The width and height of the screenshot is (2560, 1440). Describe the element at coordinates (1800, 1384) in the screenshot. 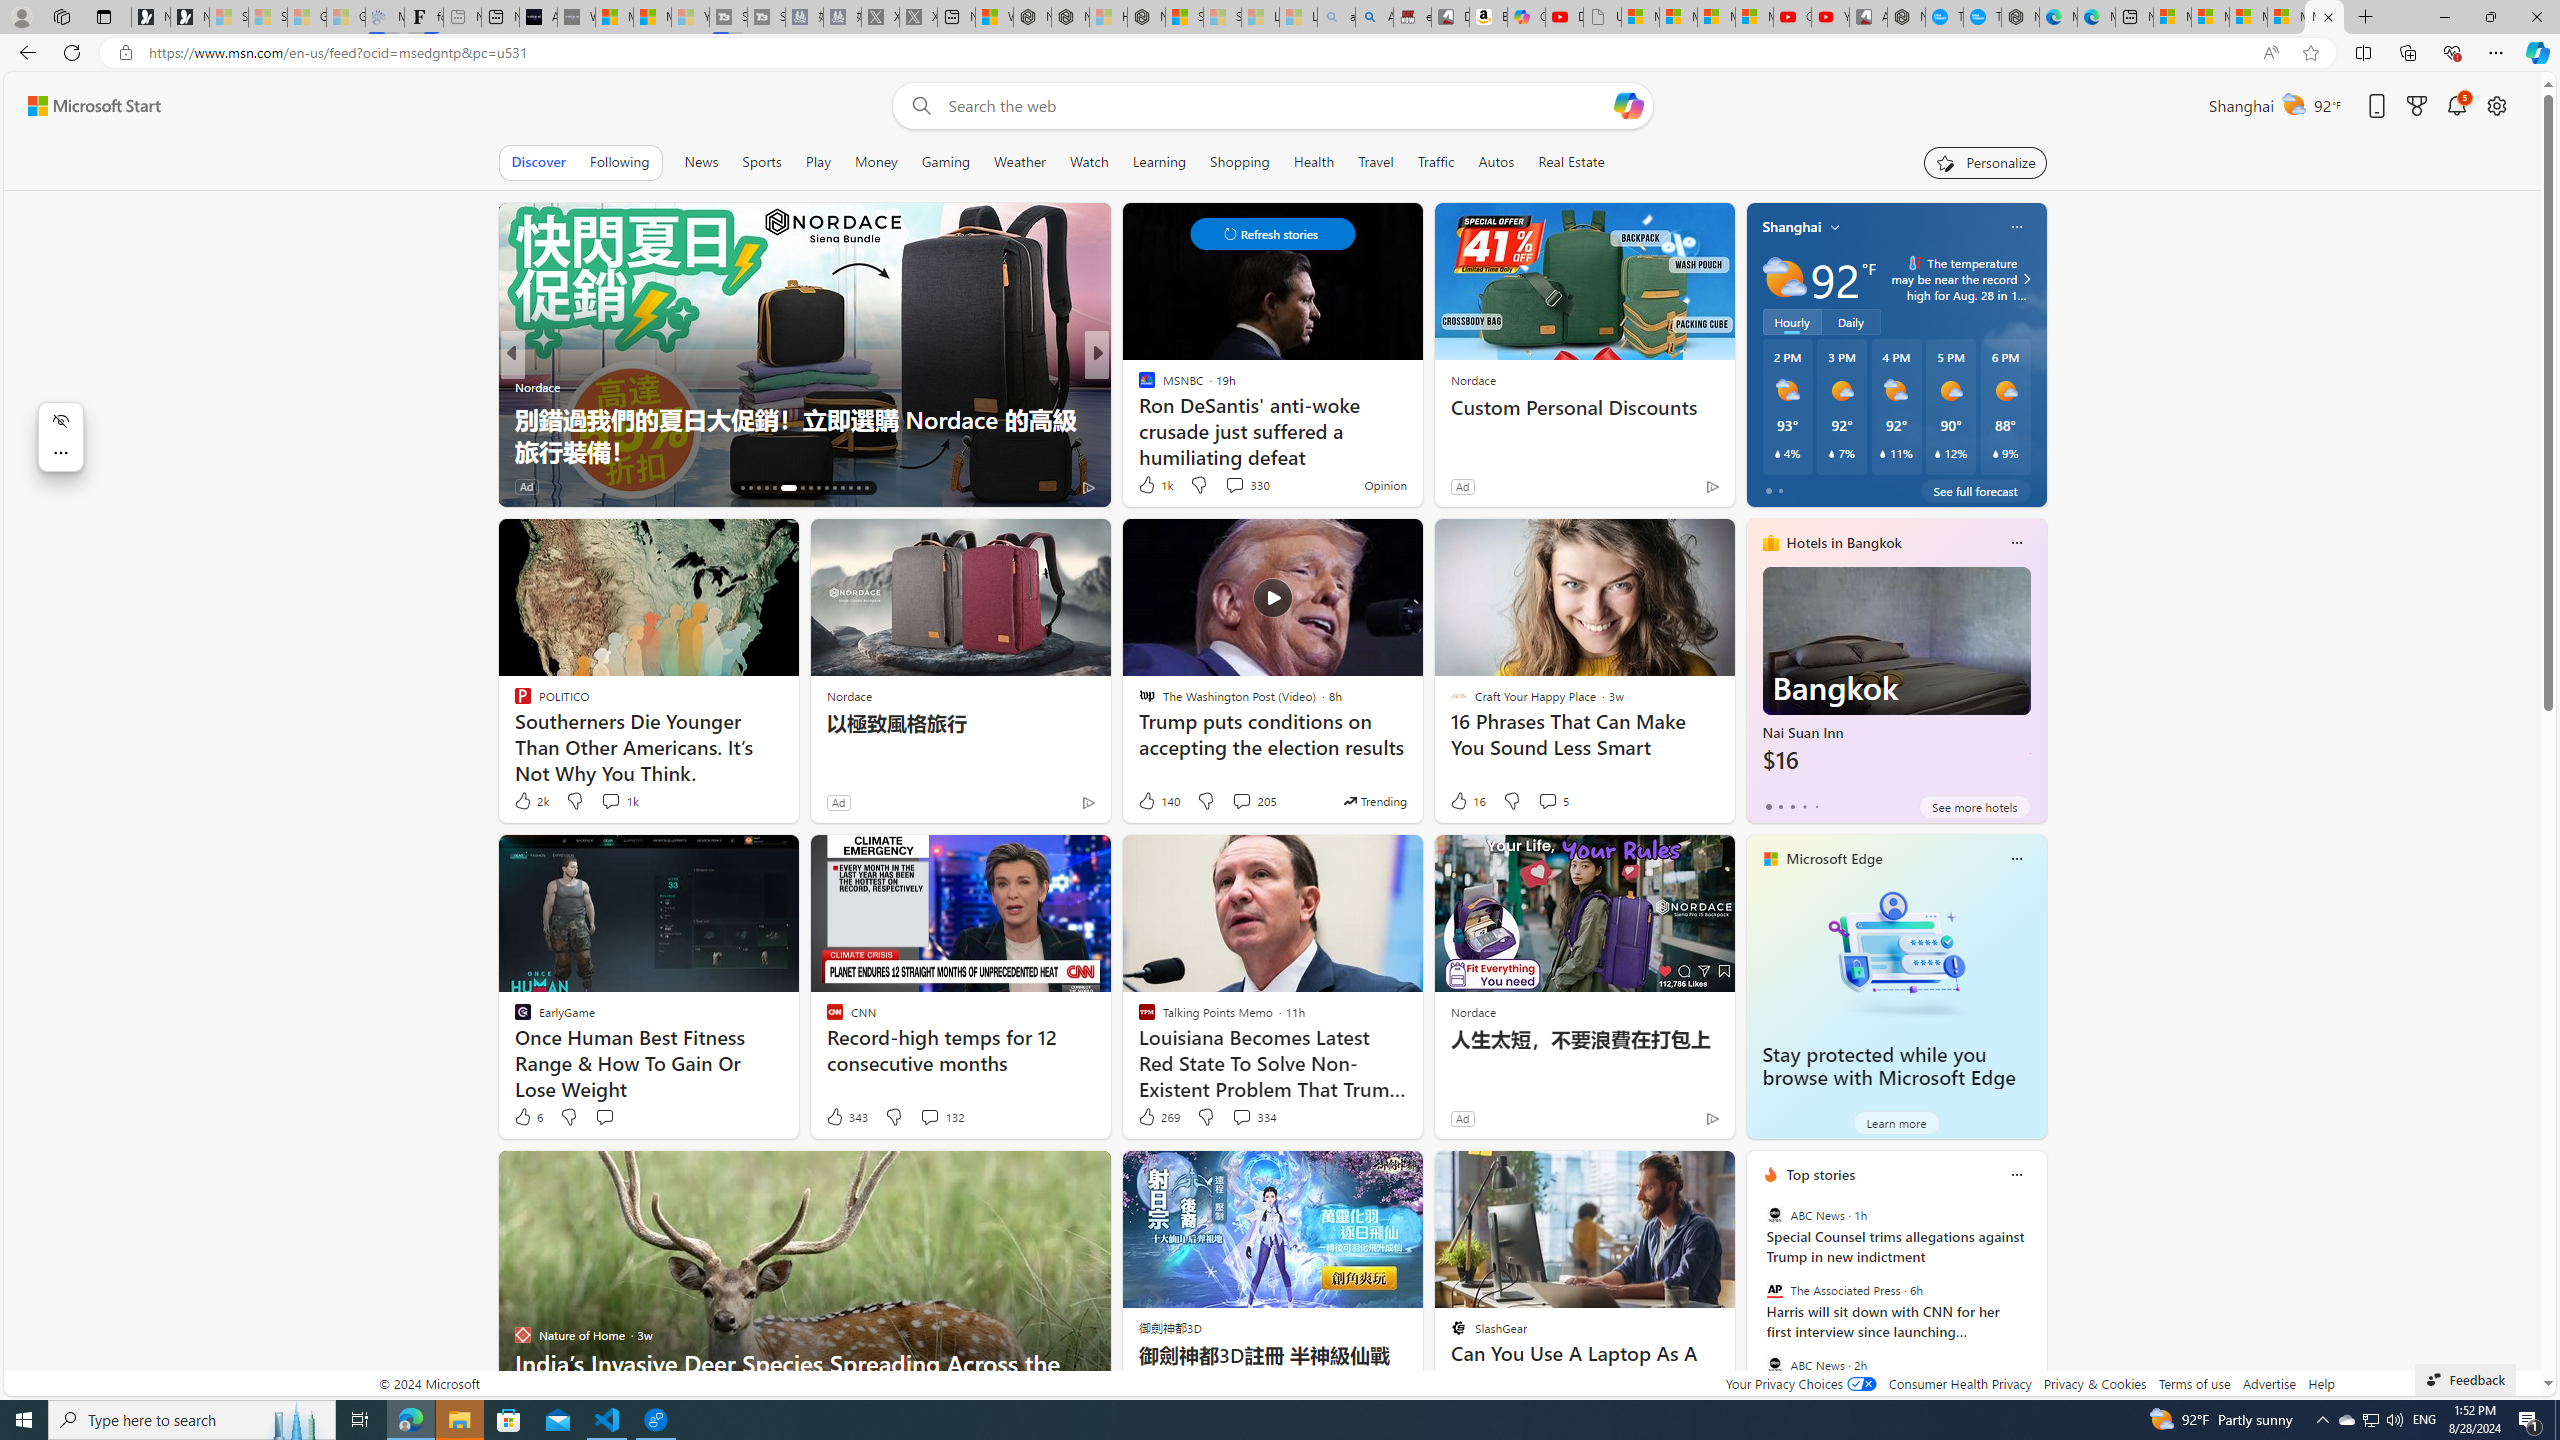

I see `Your Privacy Choices` at that location.